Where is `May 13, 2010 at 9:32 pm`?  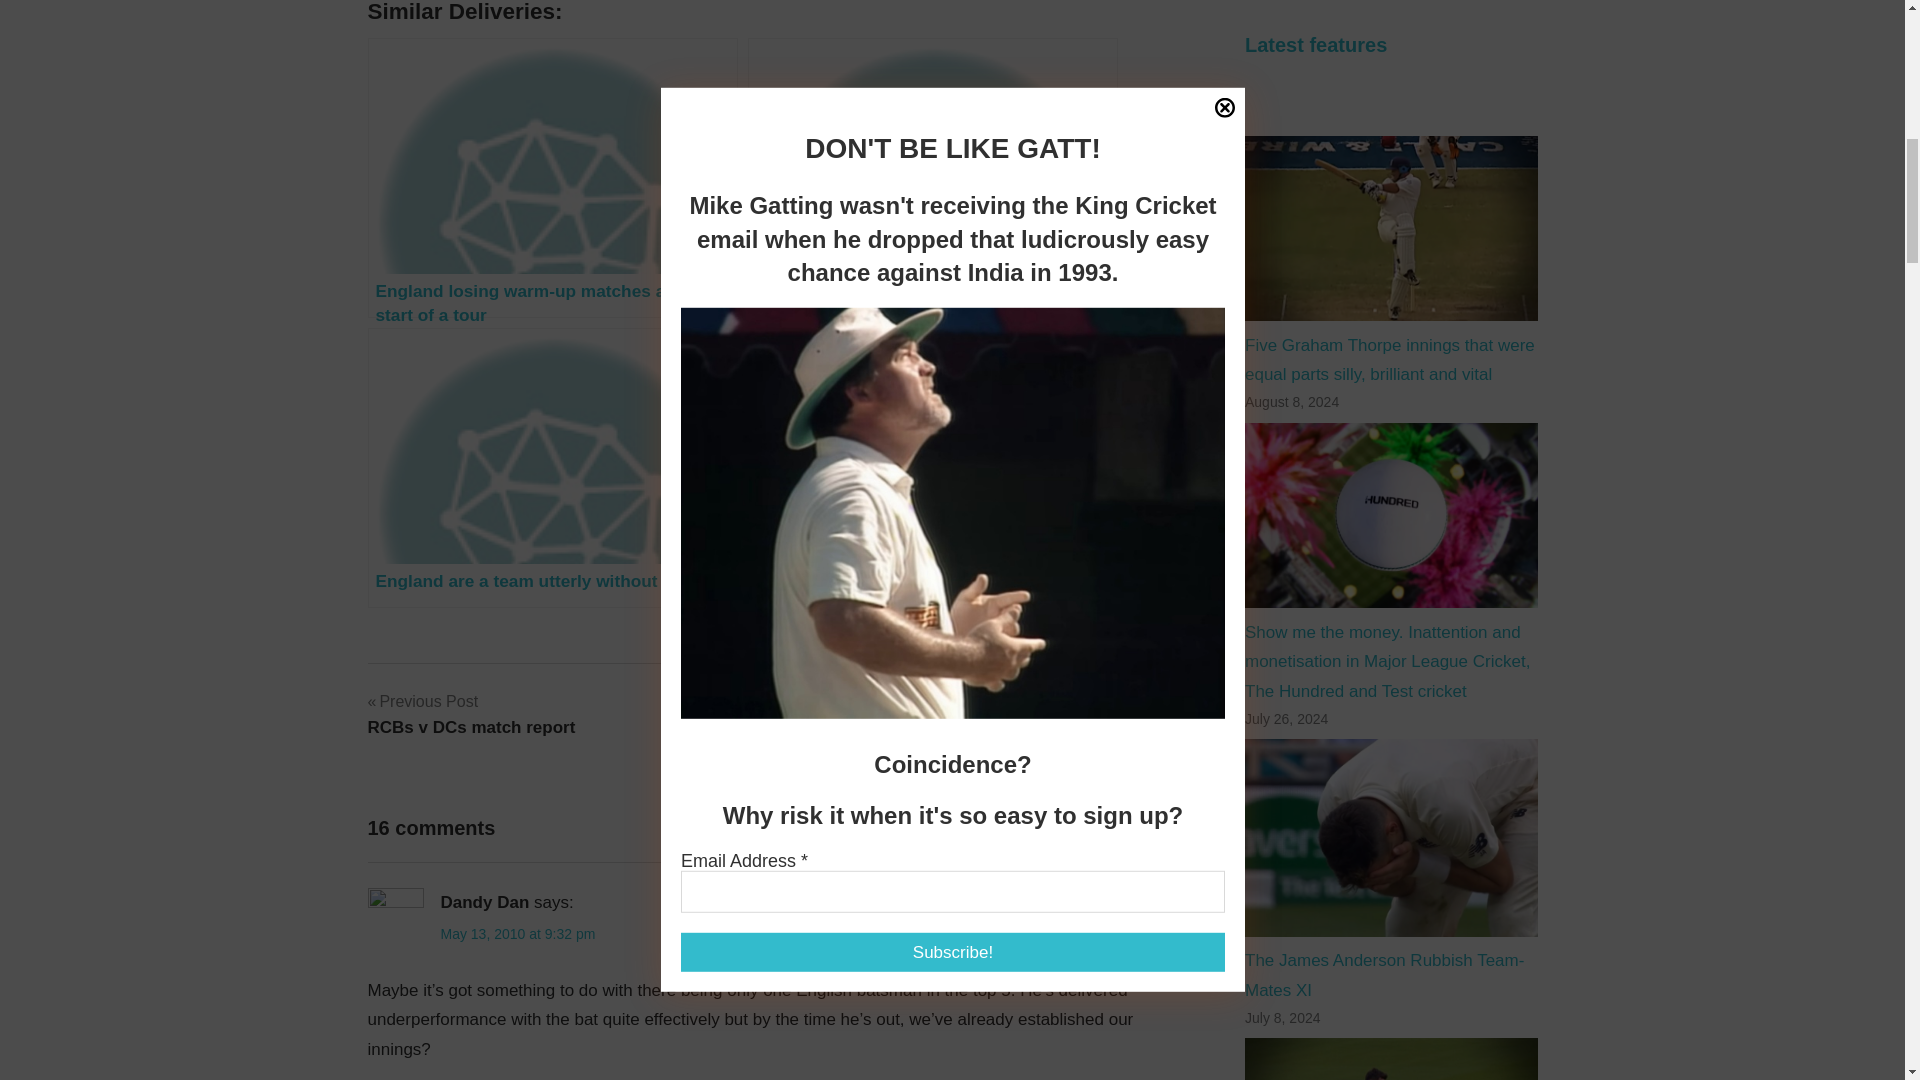 May 13, 2010 at 9:32 pm is located at coordinates (517, 933).